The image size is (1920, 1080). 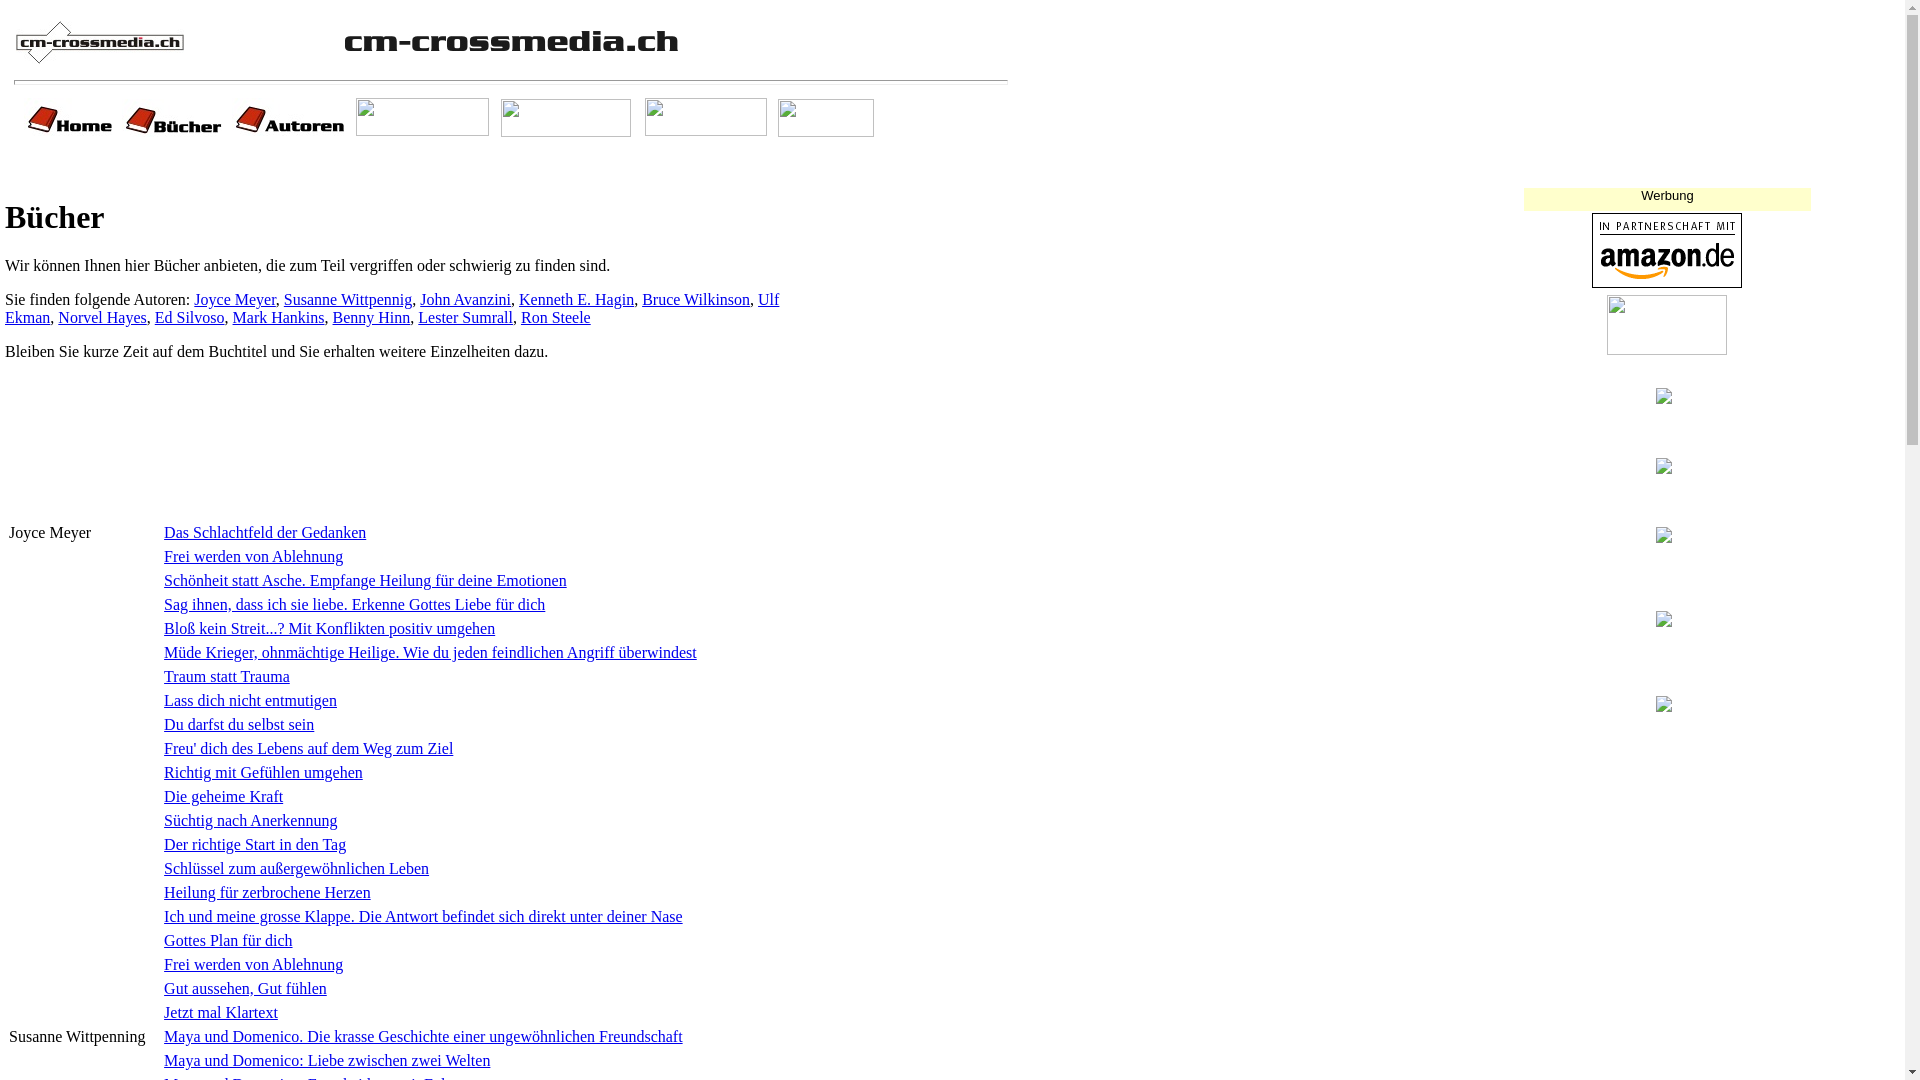 I want to click on Susanne Wittpennig, so click(x=348, y=300).